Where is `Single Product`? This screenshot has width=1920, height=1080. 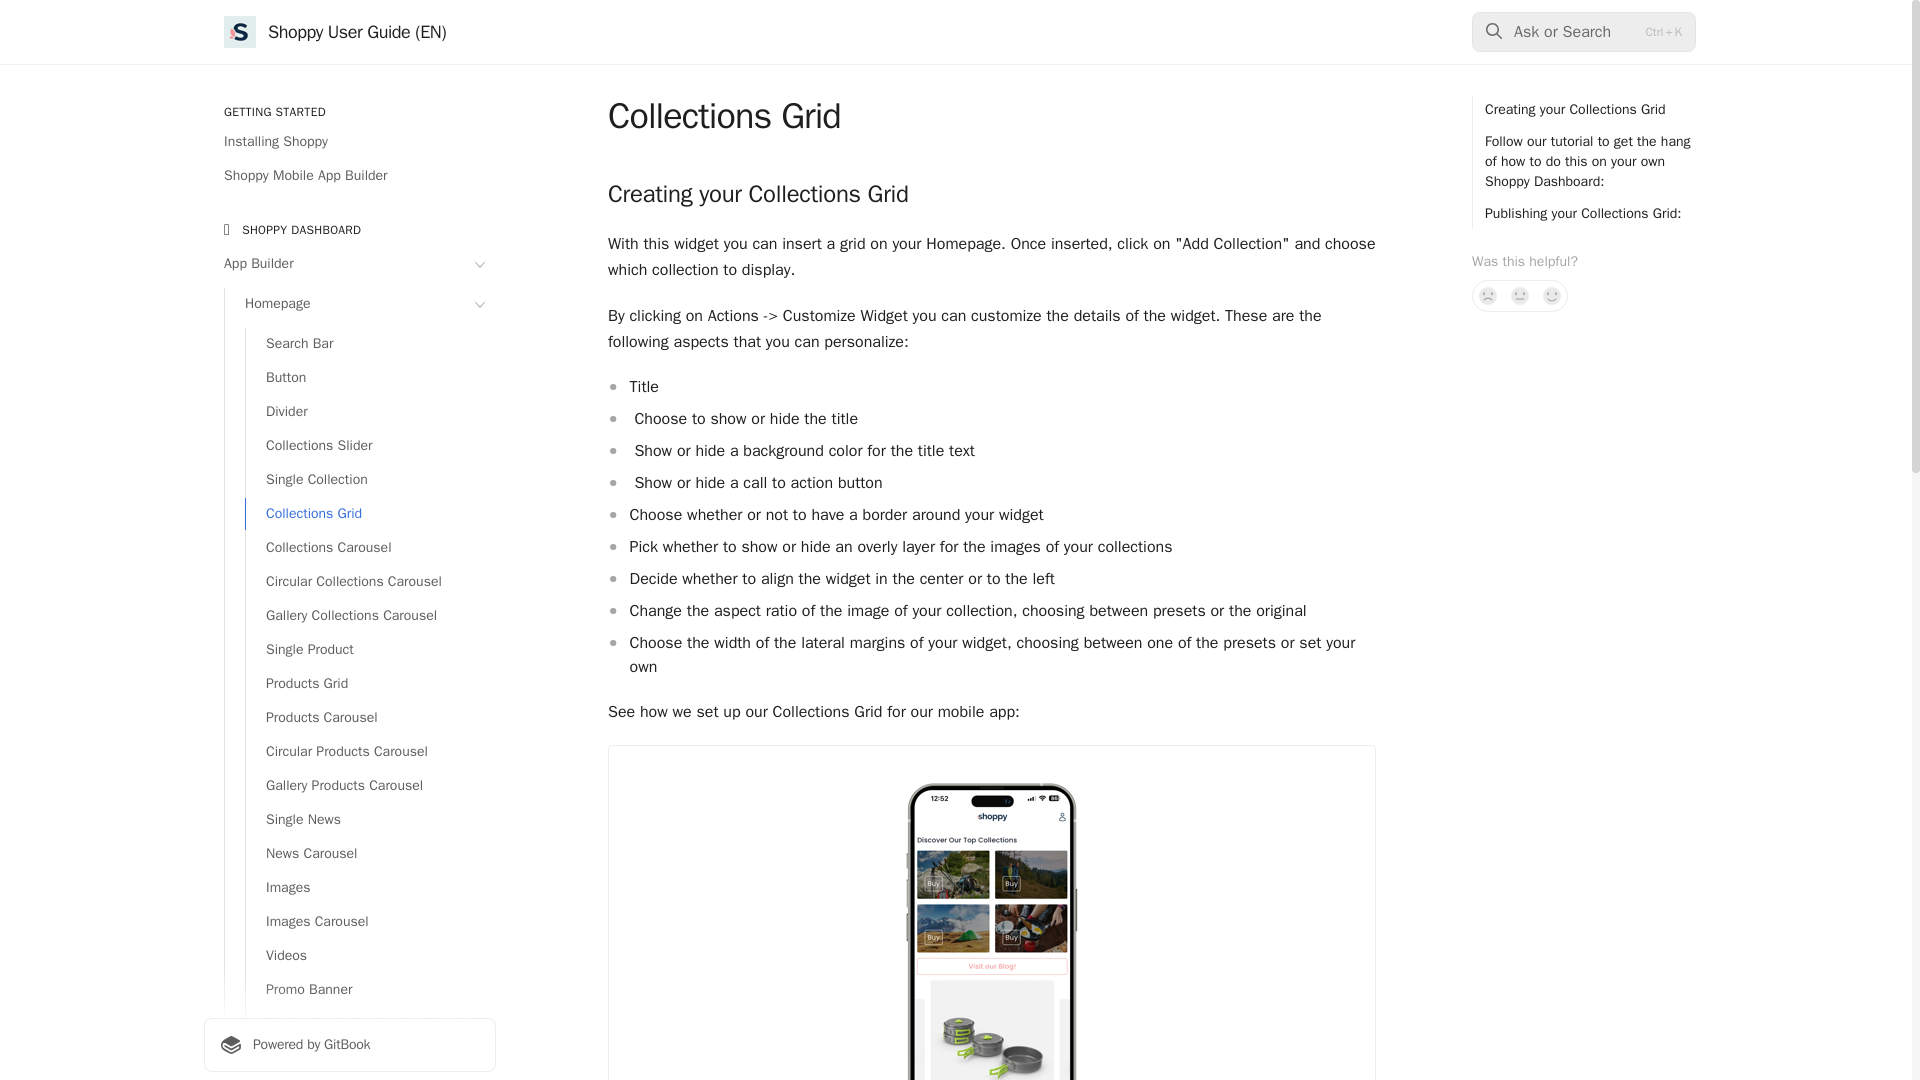 Single Product is located at coordinates (370, 650).